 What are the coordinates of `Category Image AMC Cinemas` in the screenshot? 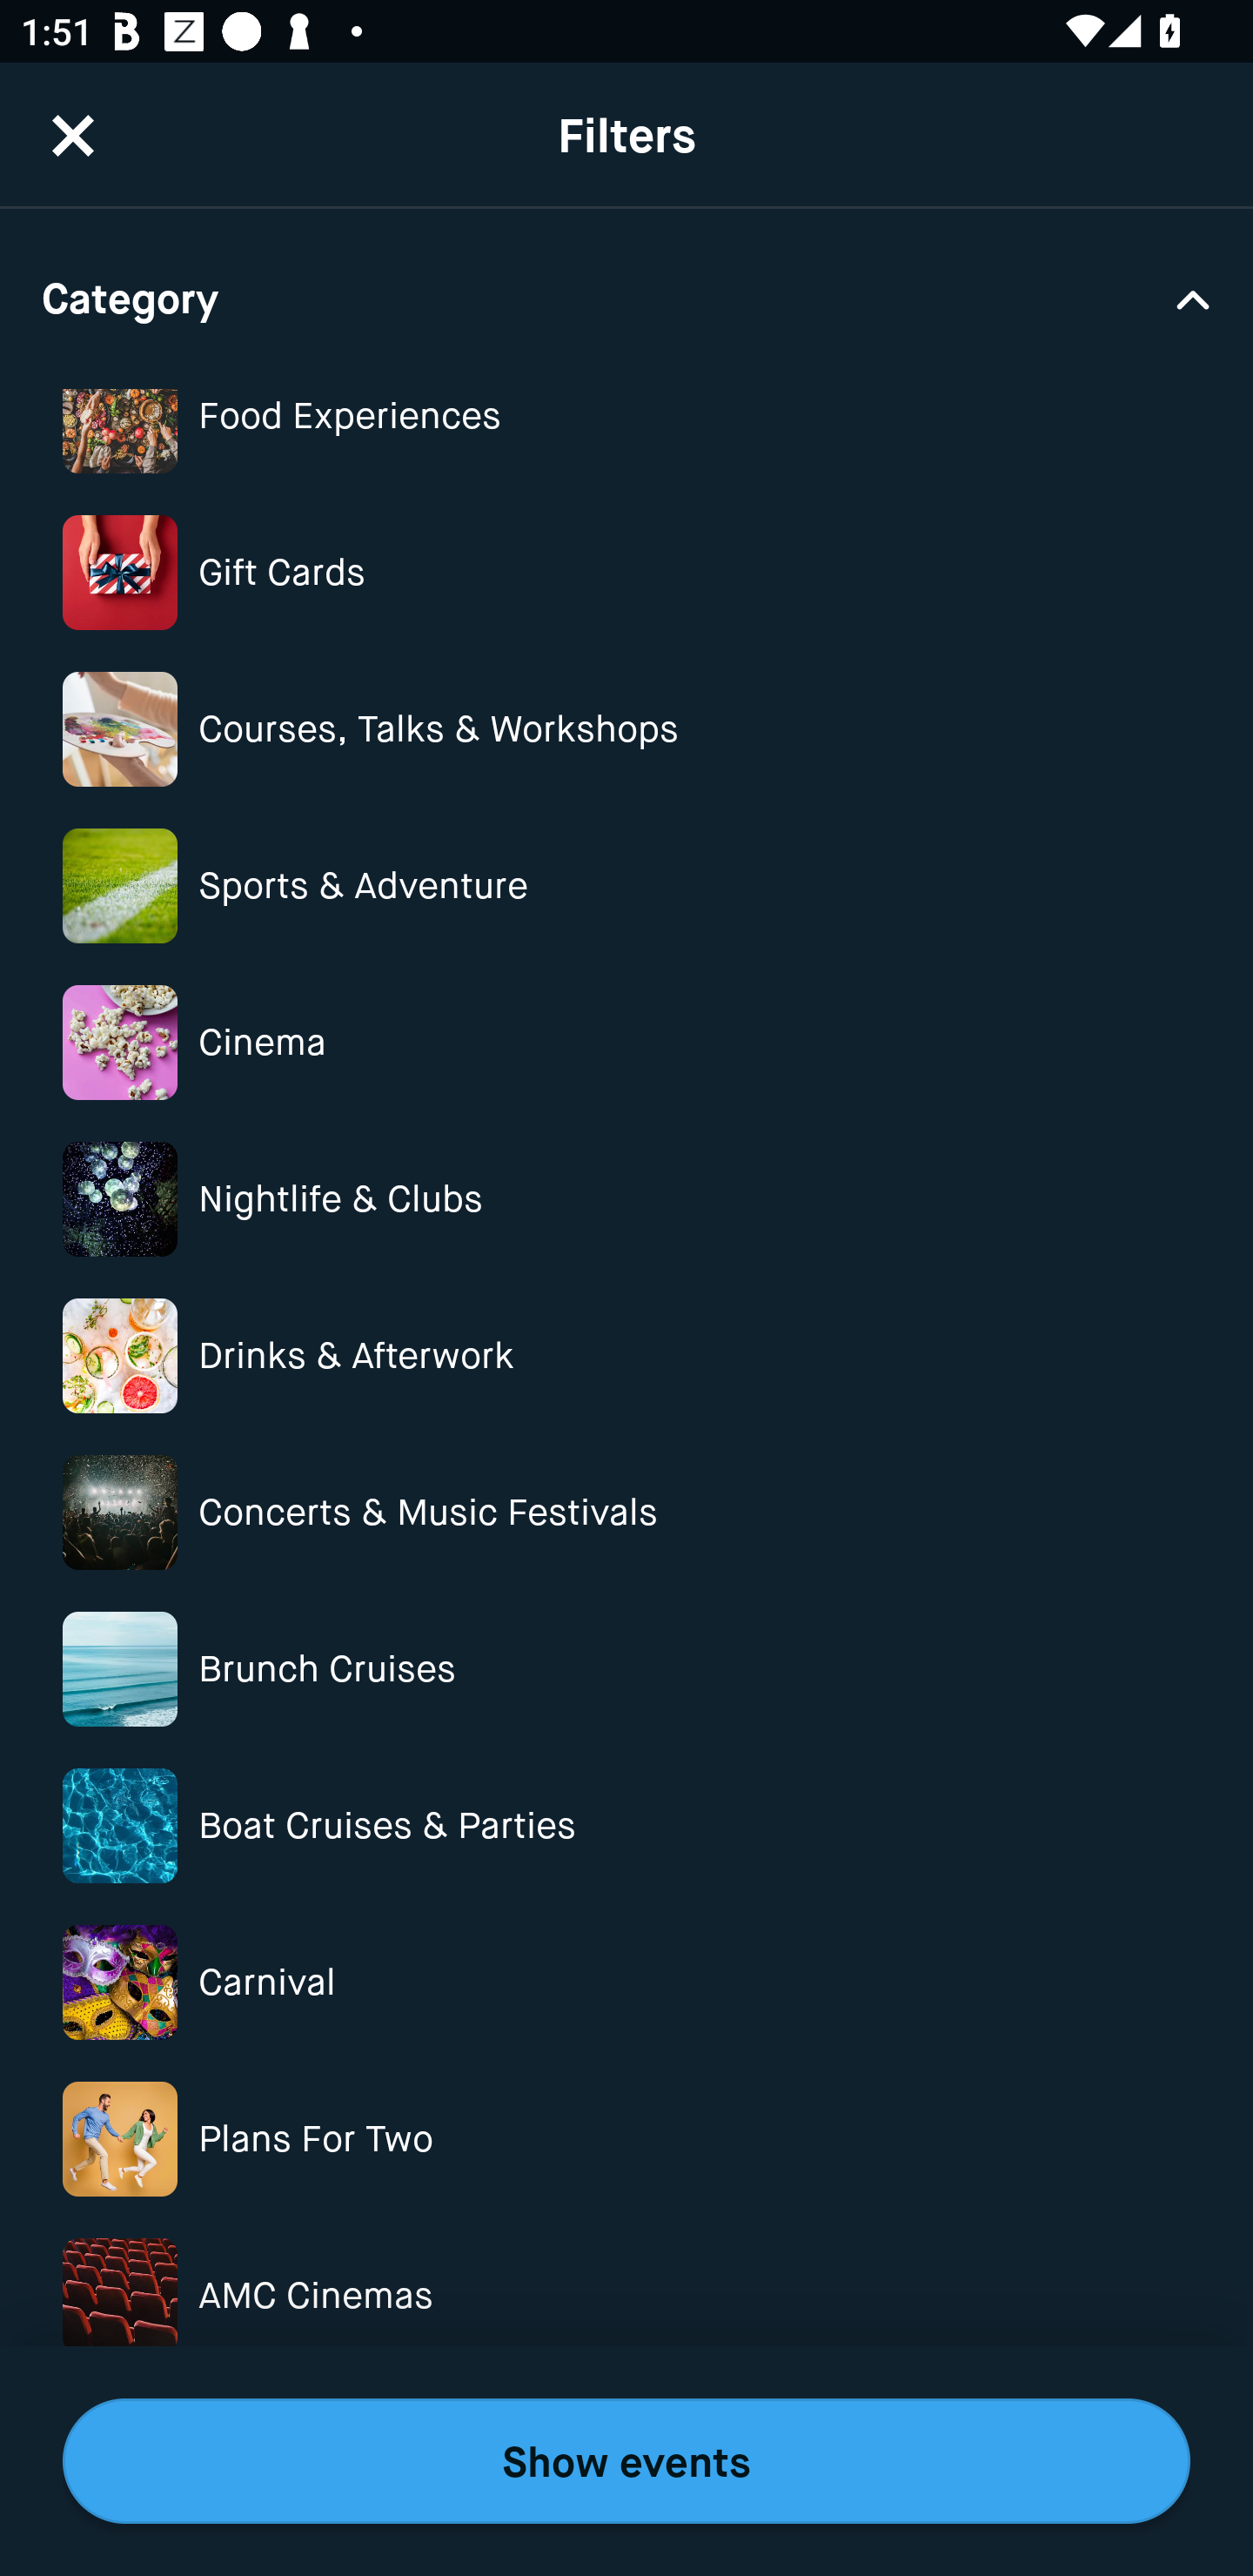 It's located at (626, 2296).